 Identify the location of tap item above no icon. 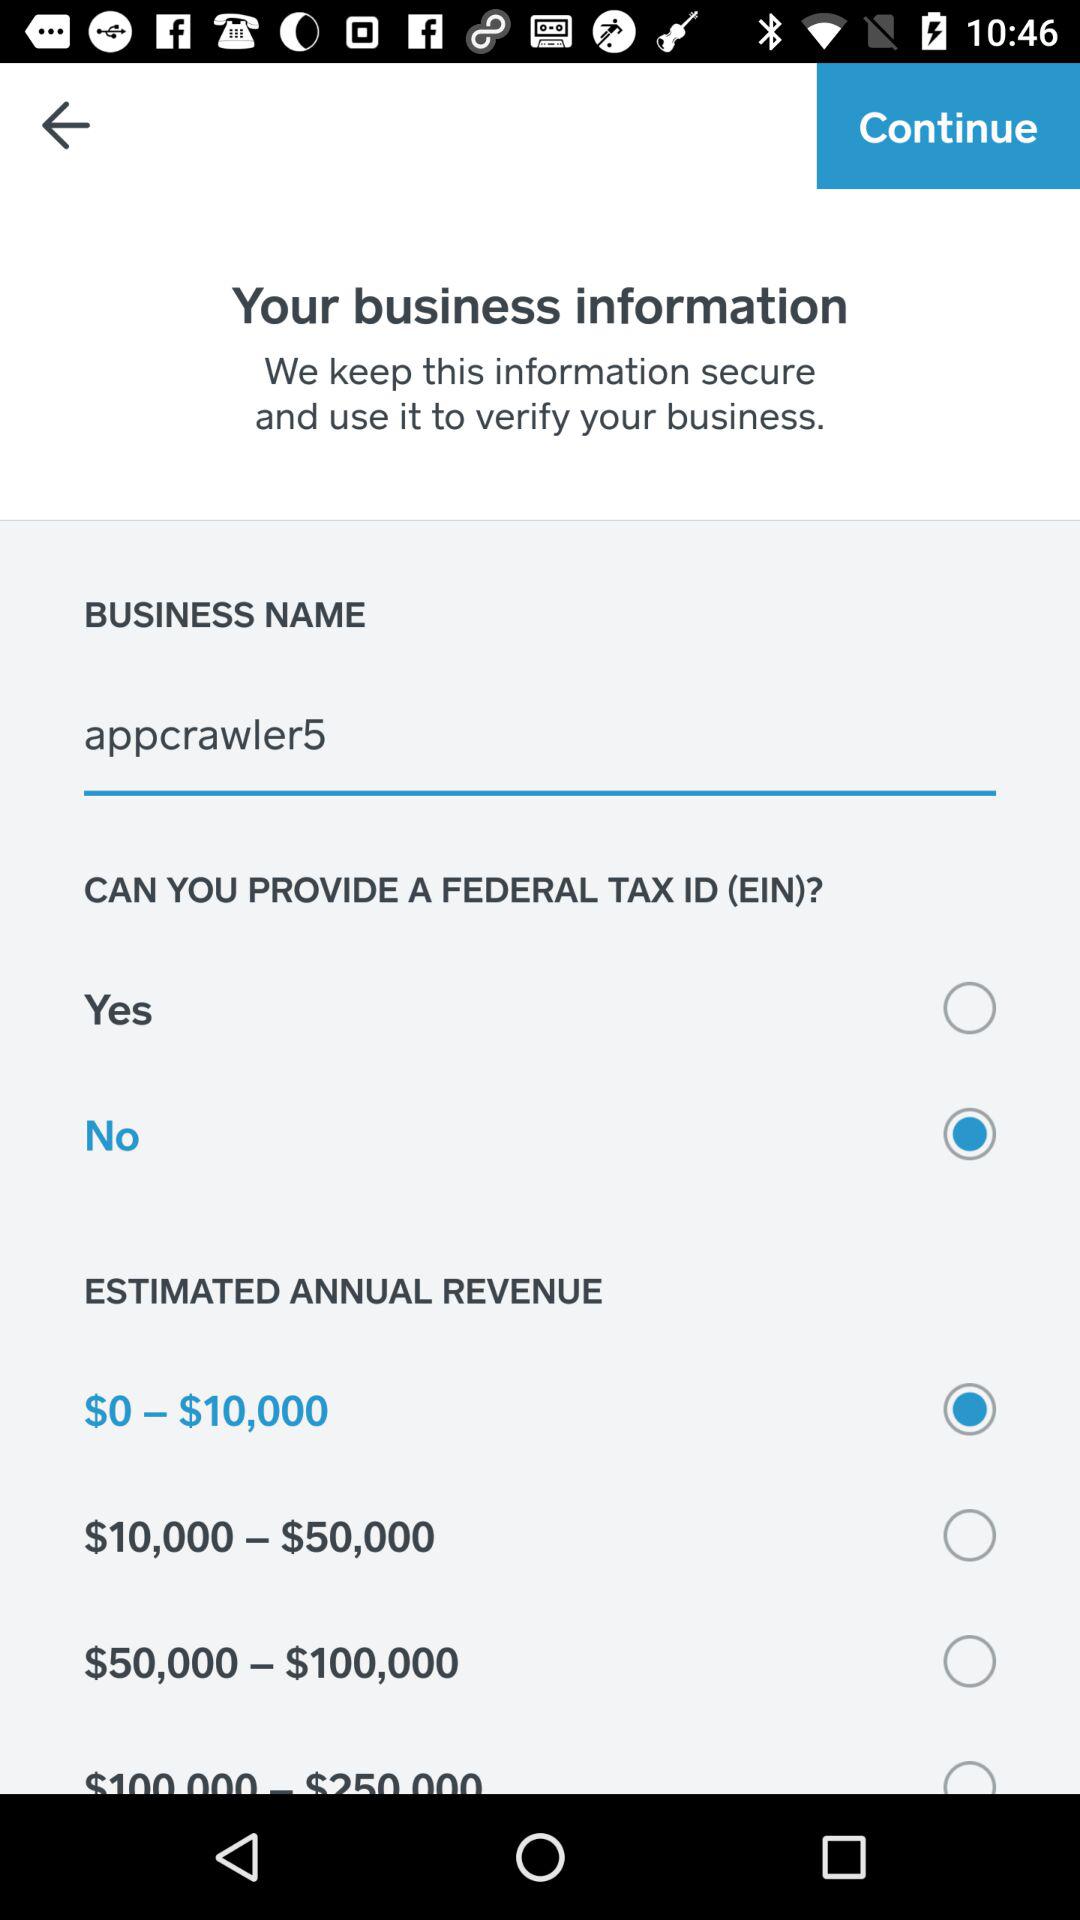
(540, 1008).